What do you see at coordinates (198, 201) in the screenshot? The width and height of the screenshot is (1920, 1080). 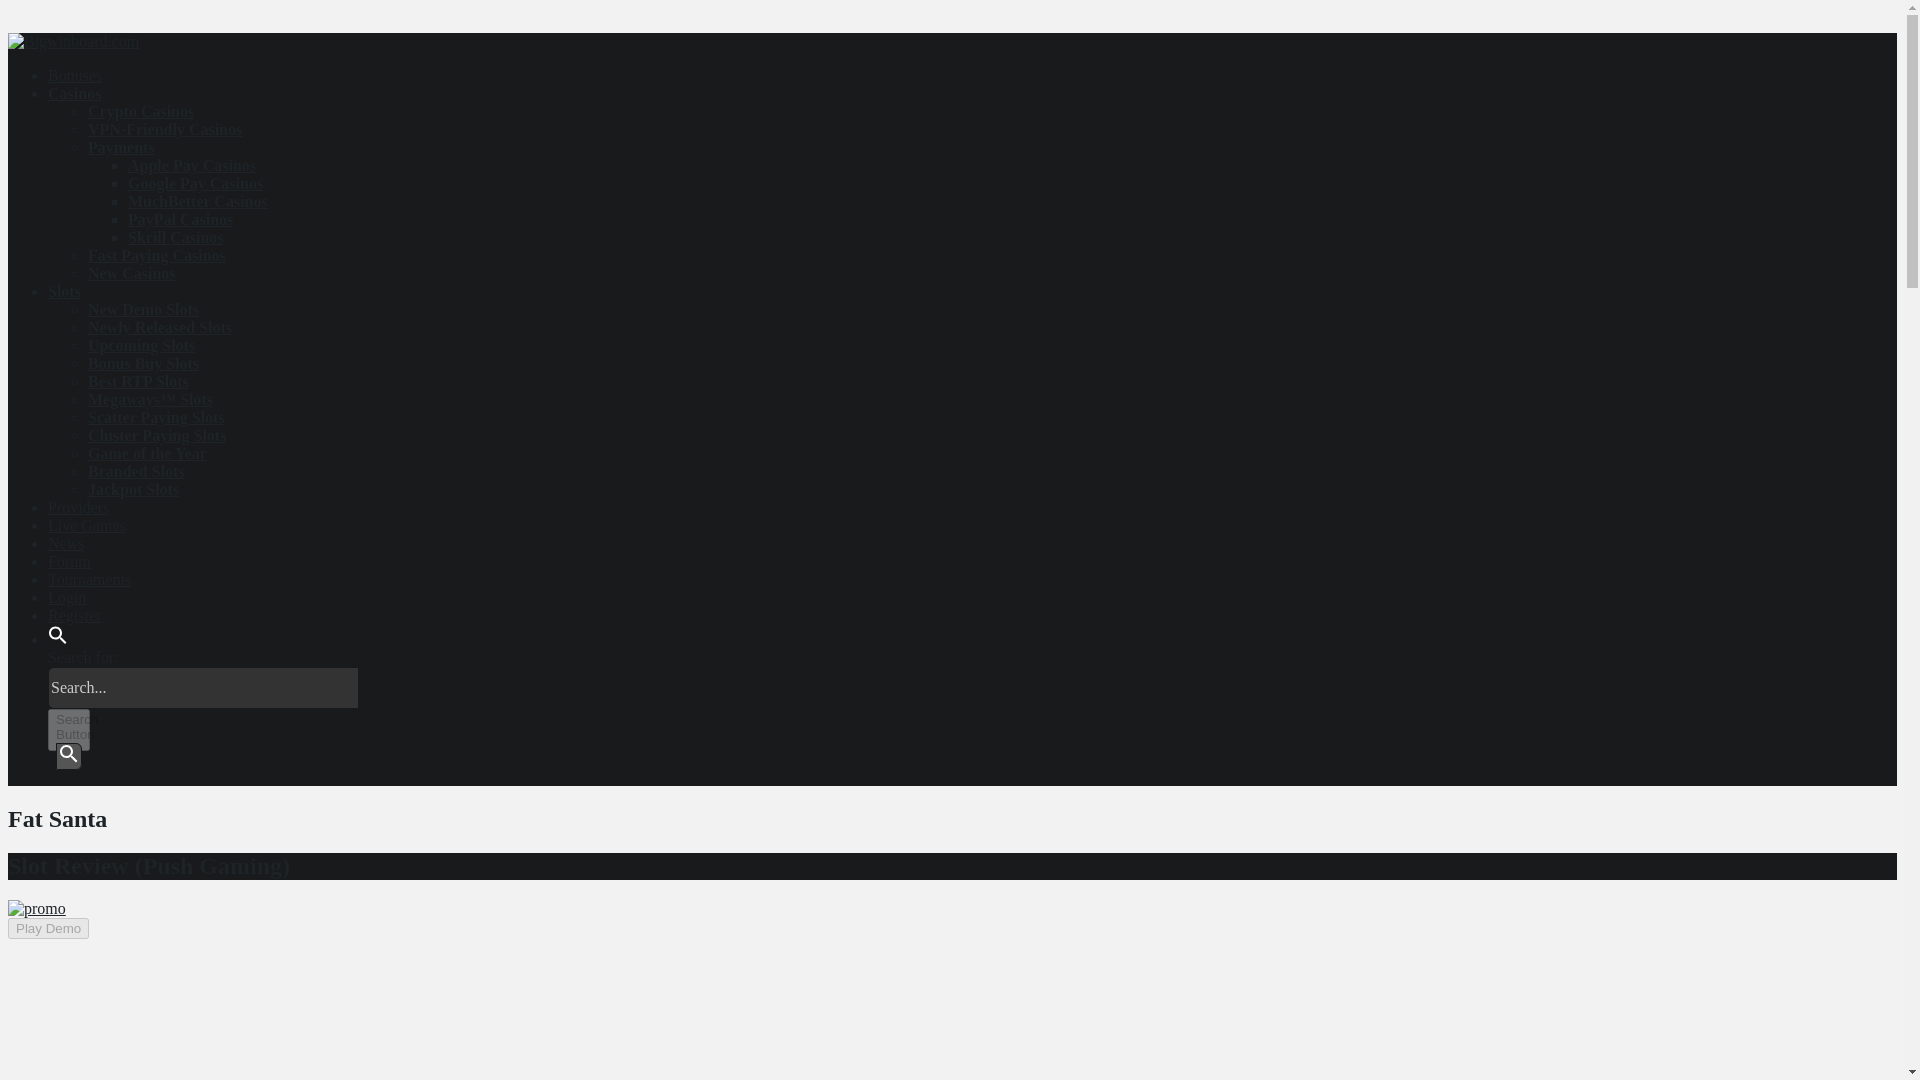 I see `MuchBetter Casinos` at bounding box center [198, 201].